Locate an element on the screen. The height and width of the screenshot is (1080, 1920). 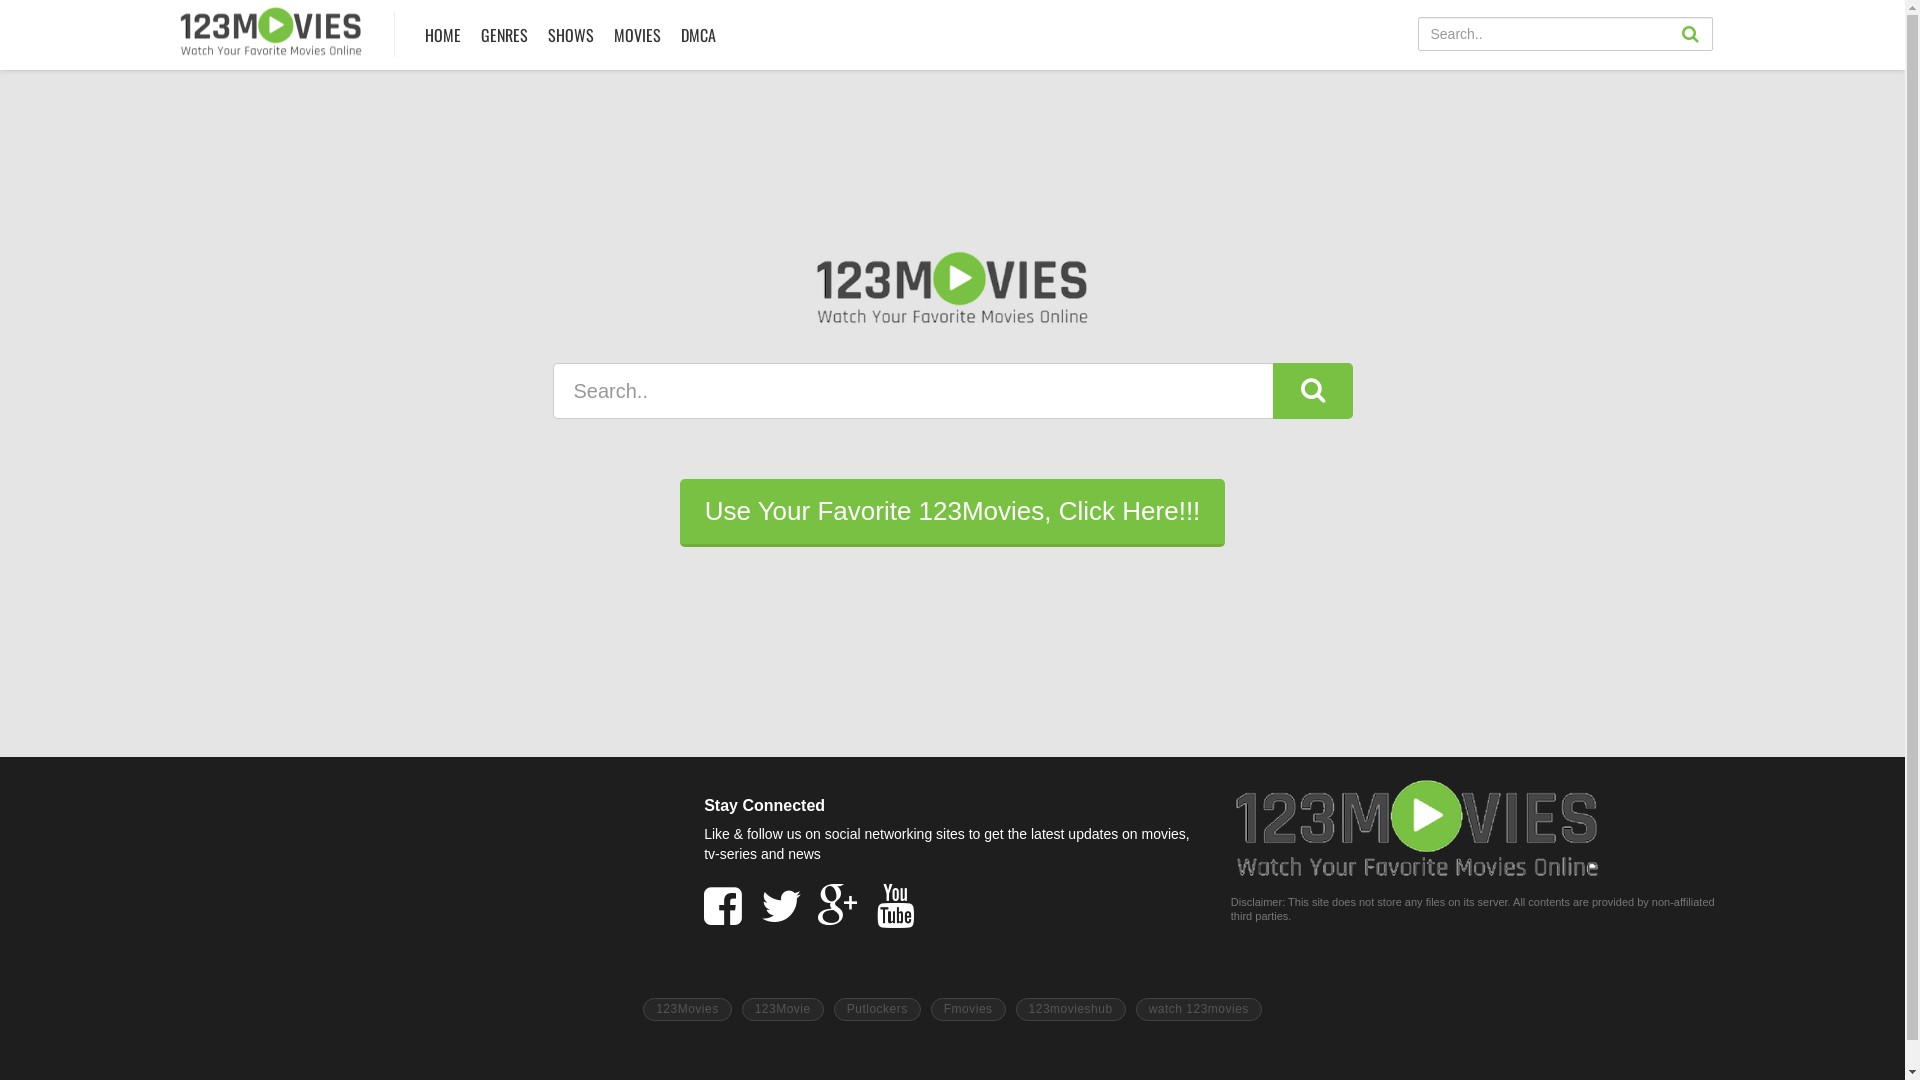
DMCA is located at coordinates (698, 35).